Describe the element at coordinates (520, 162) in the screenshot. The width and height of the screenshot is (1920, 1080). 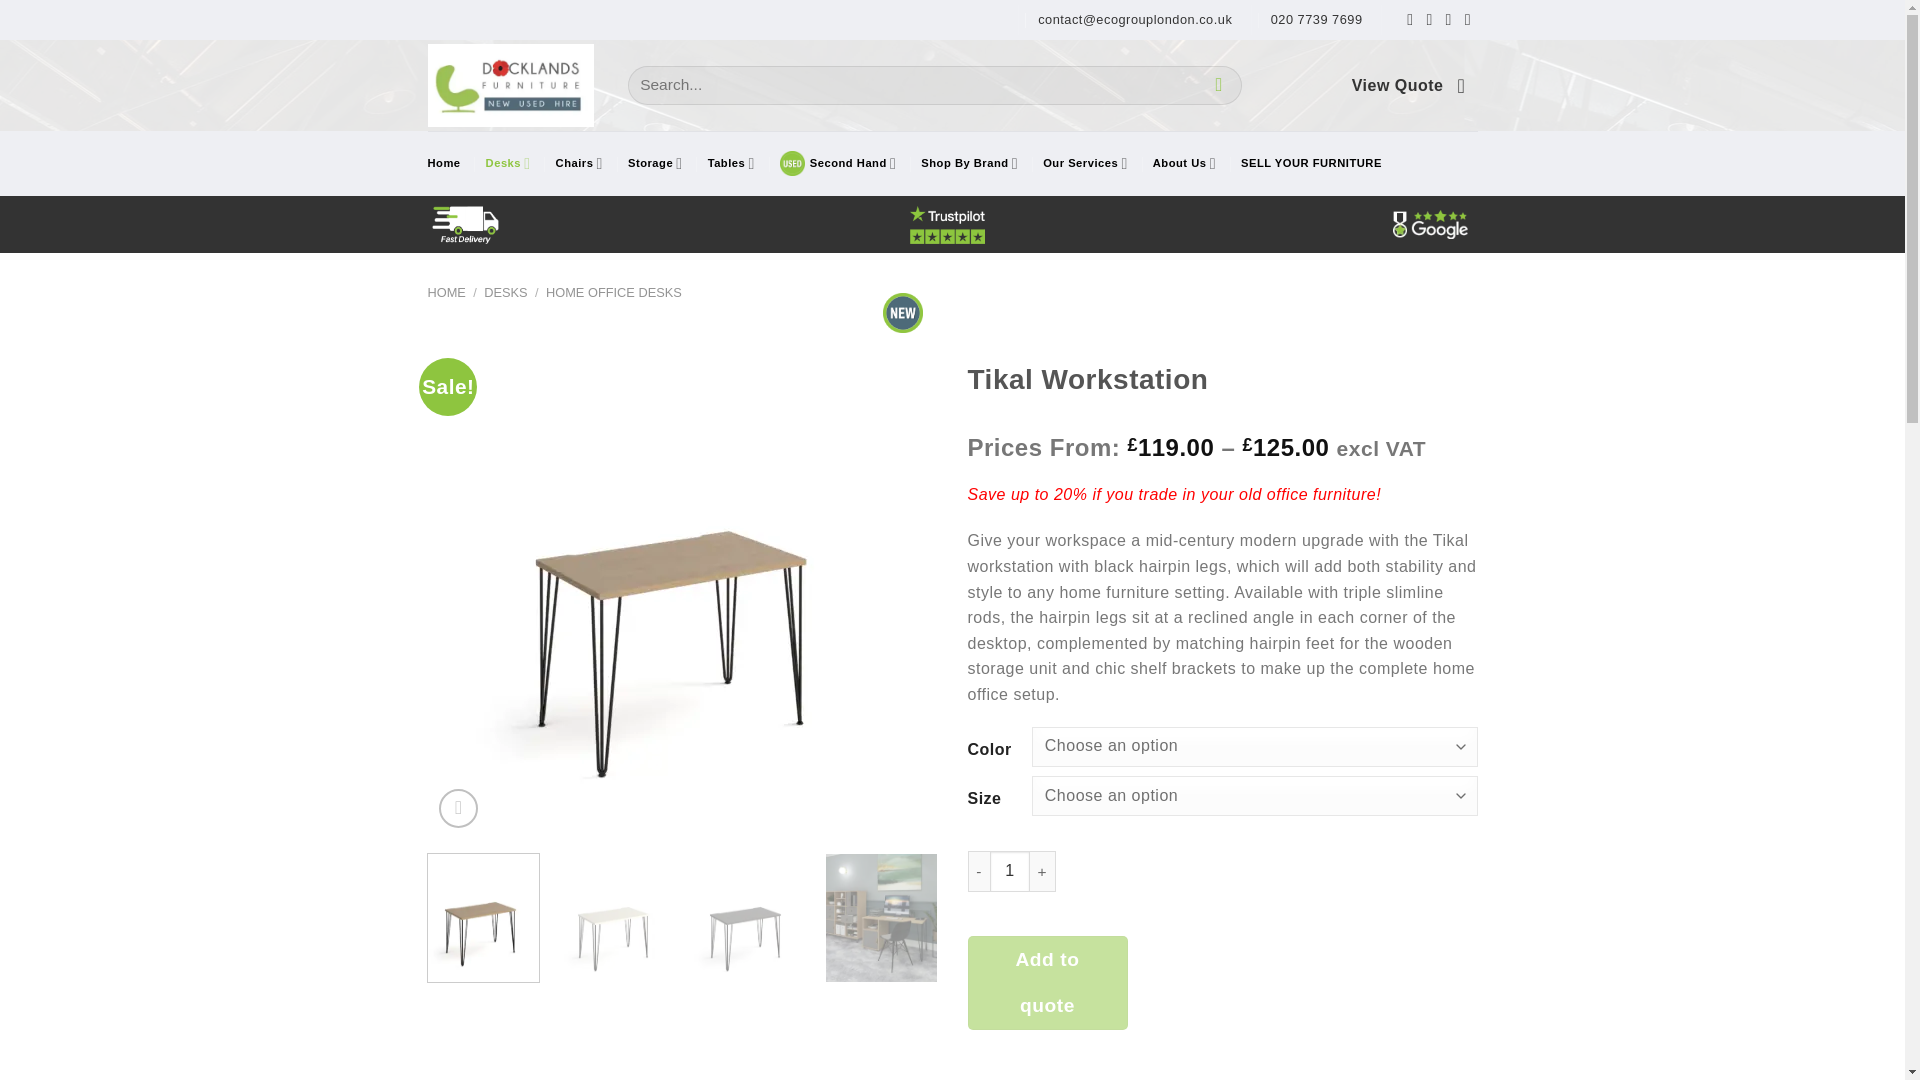
I see `Desks` at that location.